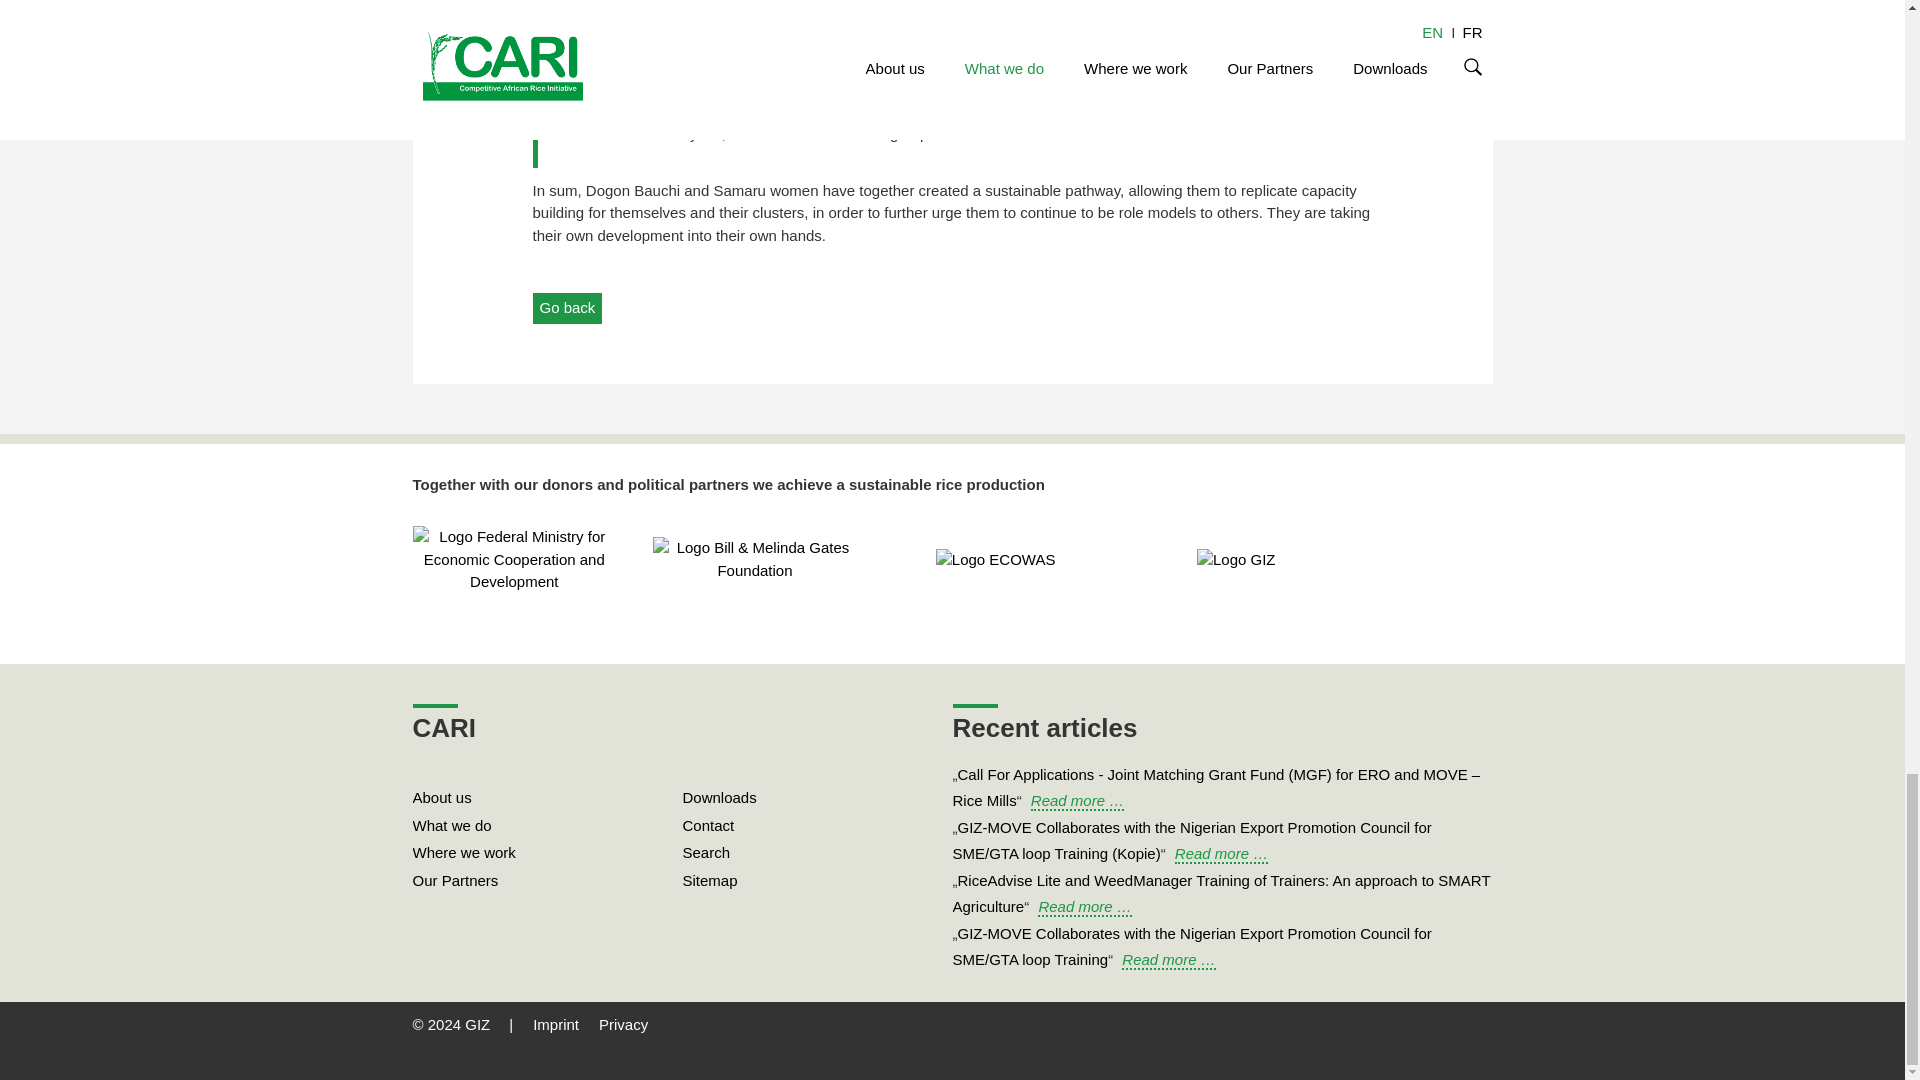  What do you see at coordinates (709, 880) in the screenshot?
I see `Sitemap` at bounding box center [709, 880].